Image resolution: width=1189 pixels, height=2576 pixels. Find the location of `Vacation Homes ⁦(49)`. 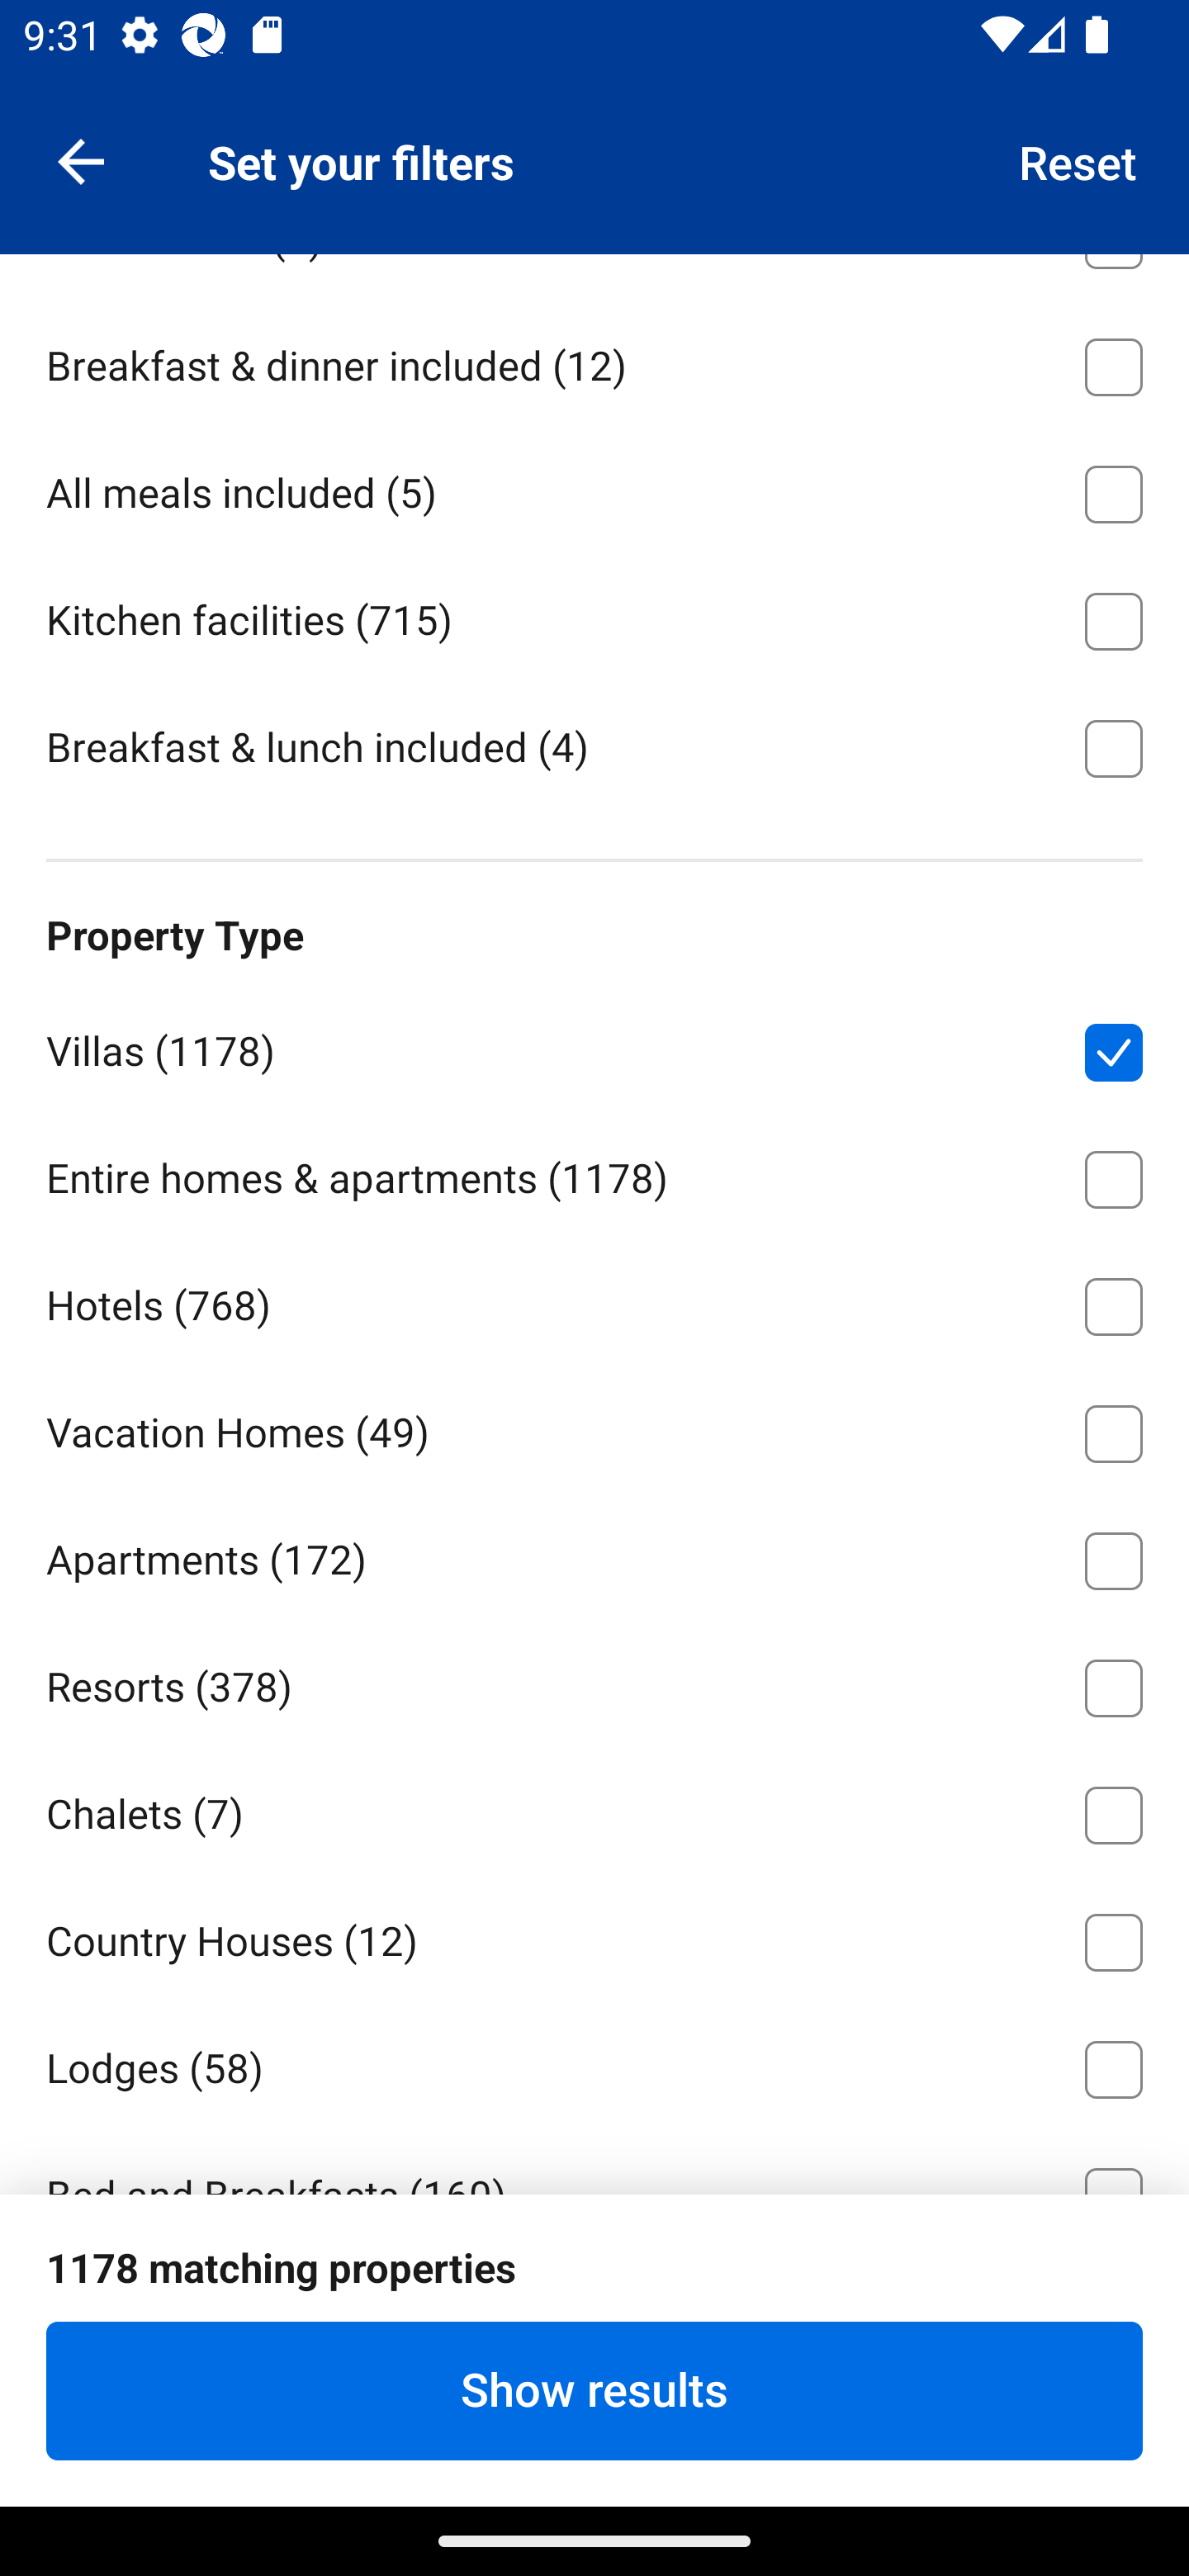

Vacation Homes ⁦(49) is located at coordinates (594, 1428).